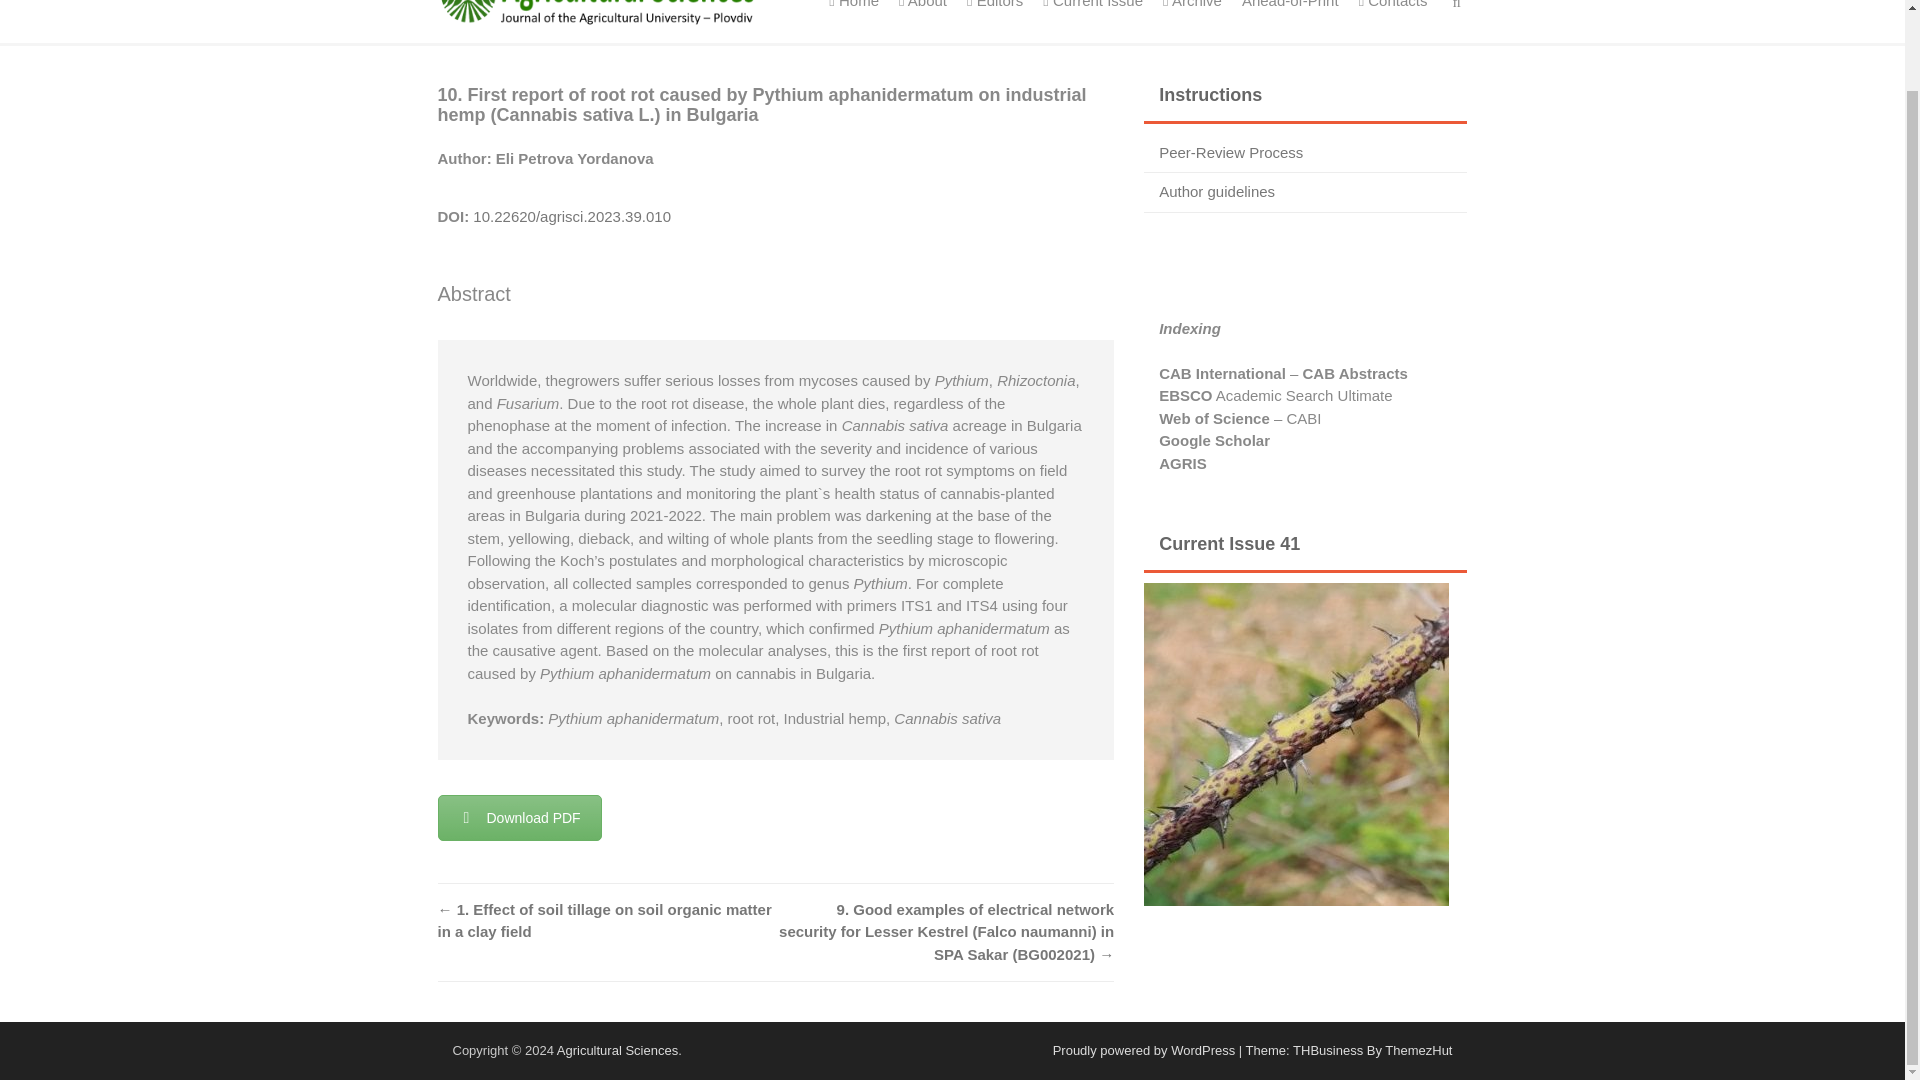 Image resolution: width=1920 pixels, height=1080 pixels. I want to click on Archive, so click(1192, 23).